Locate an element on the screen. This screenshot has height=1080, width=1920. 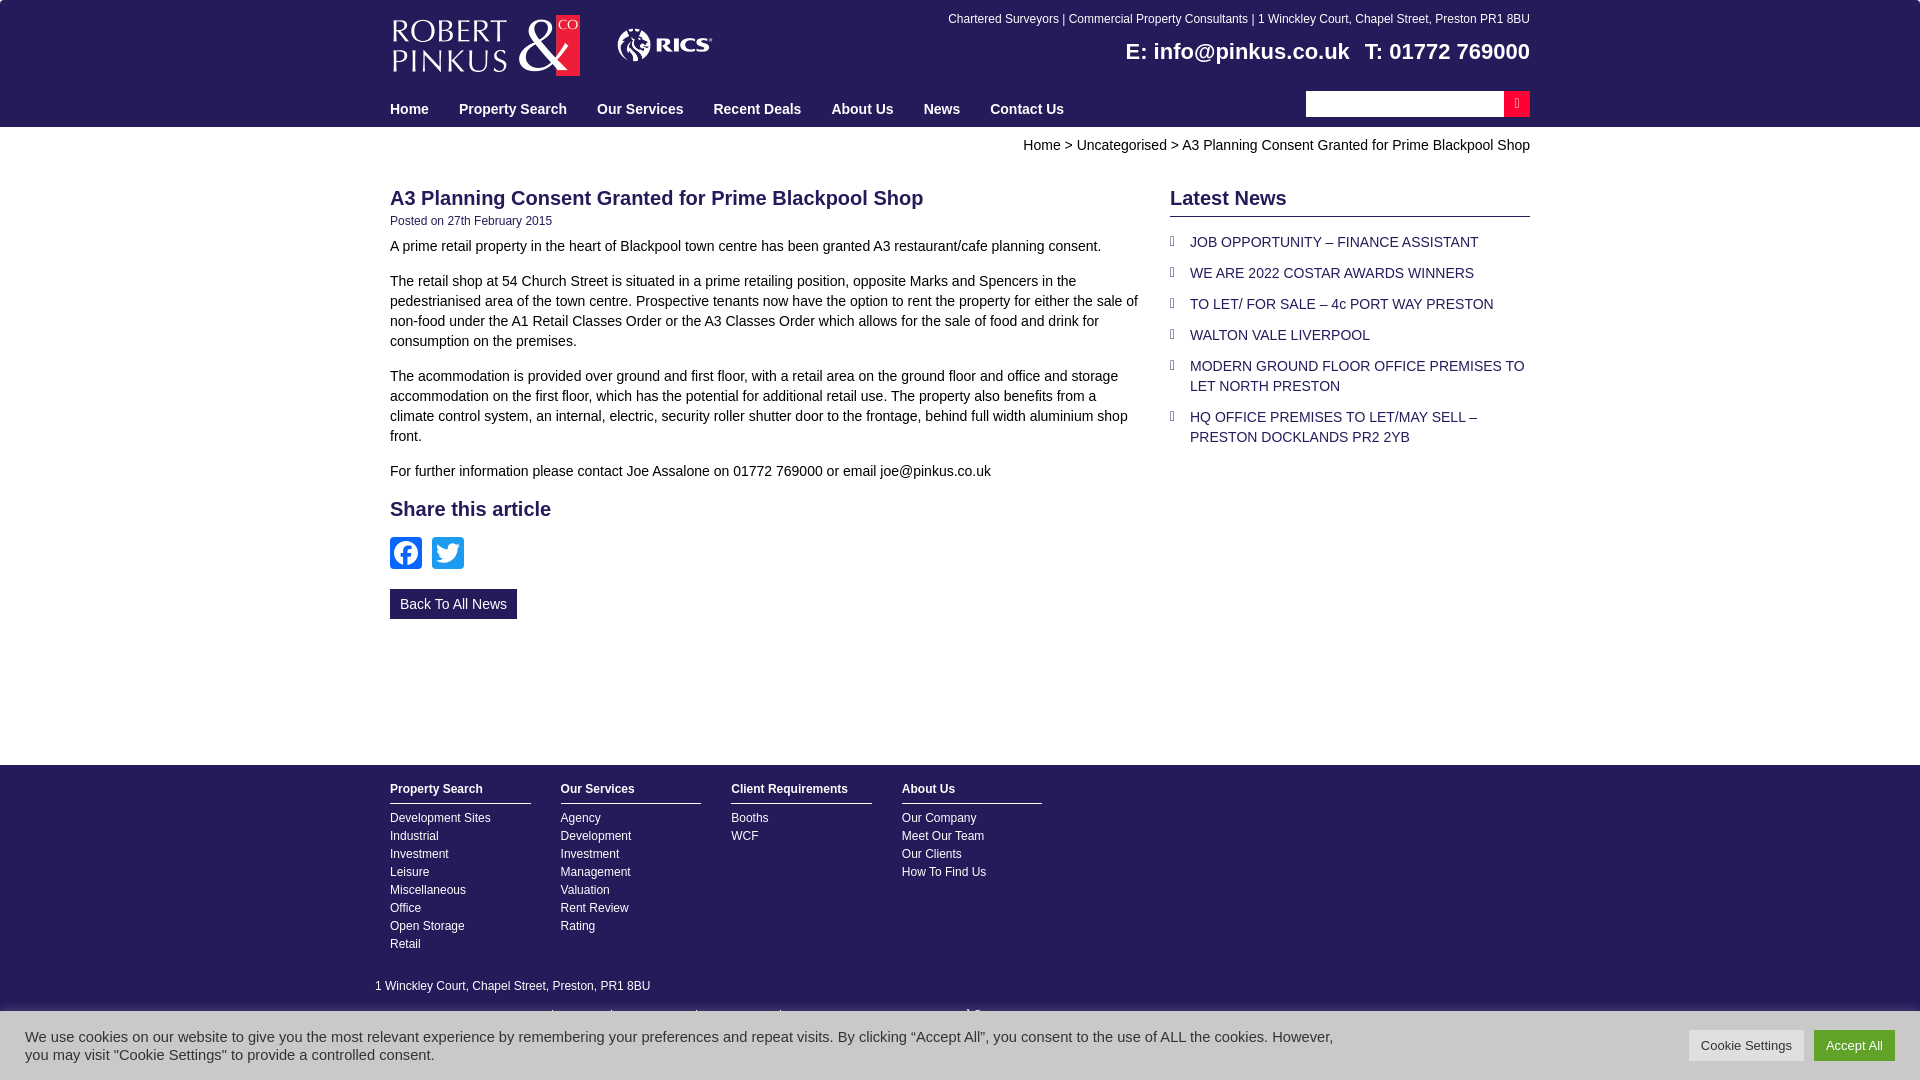
About Us is located at coordinates (862, 108).